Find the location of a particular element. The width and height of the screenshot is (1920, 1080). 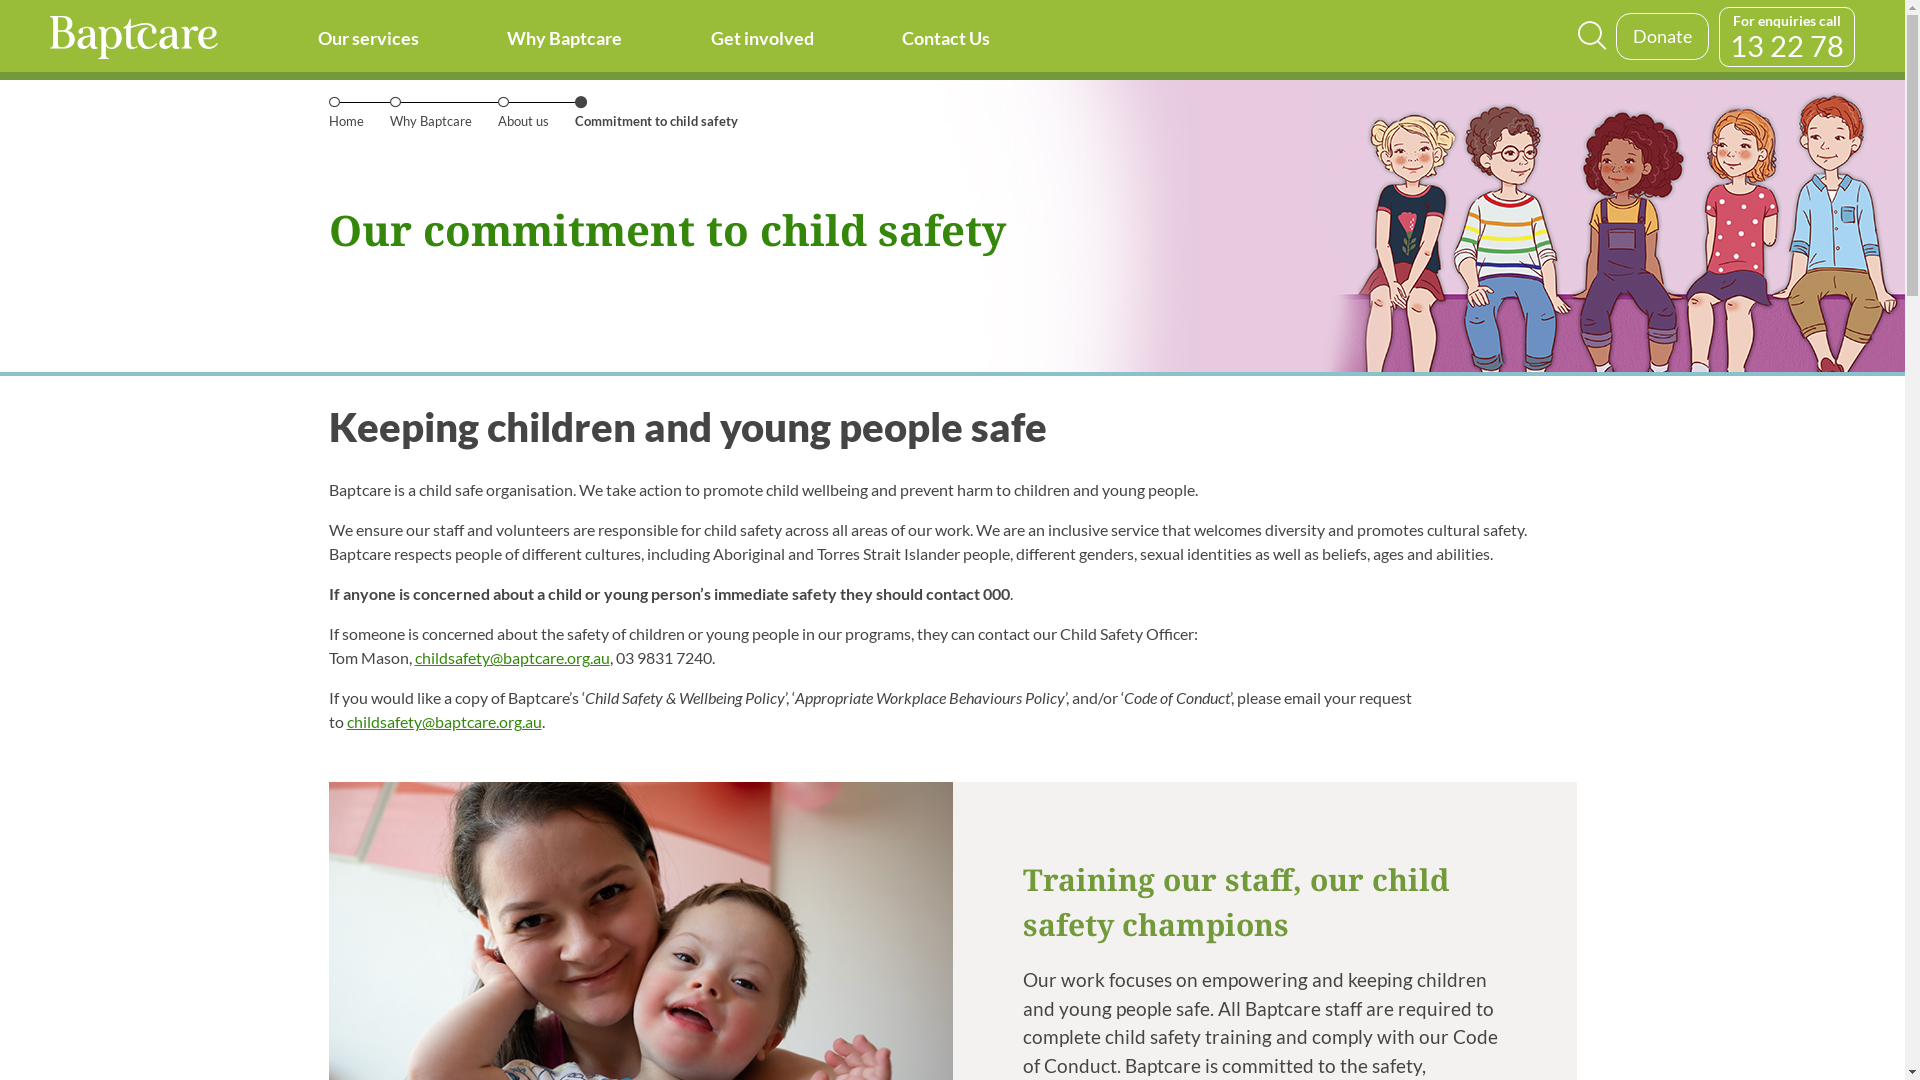

Our services is located at coordinates (368, 44).